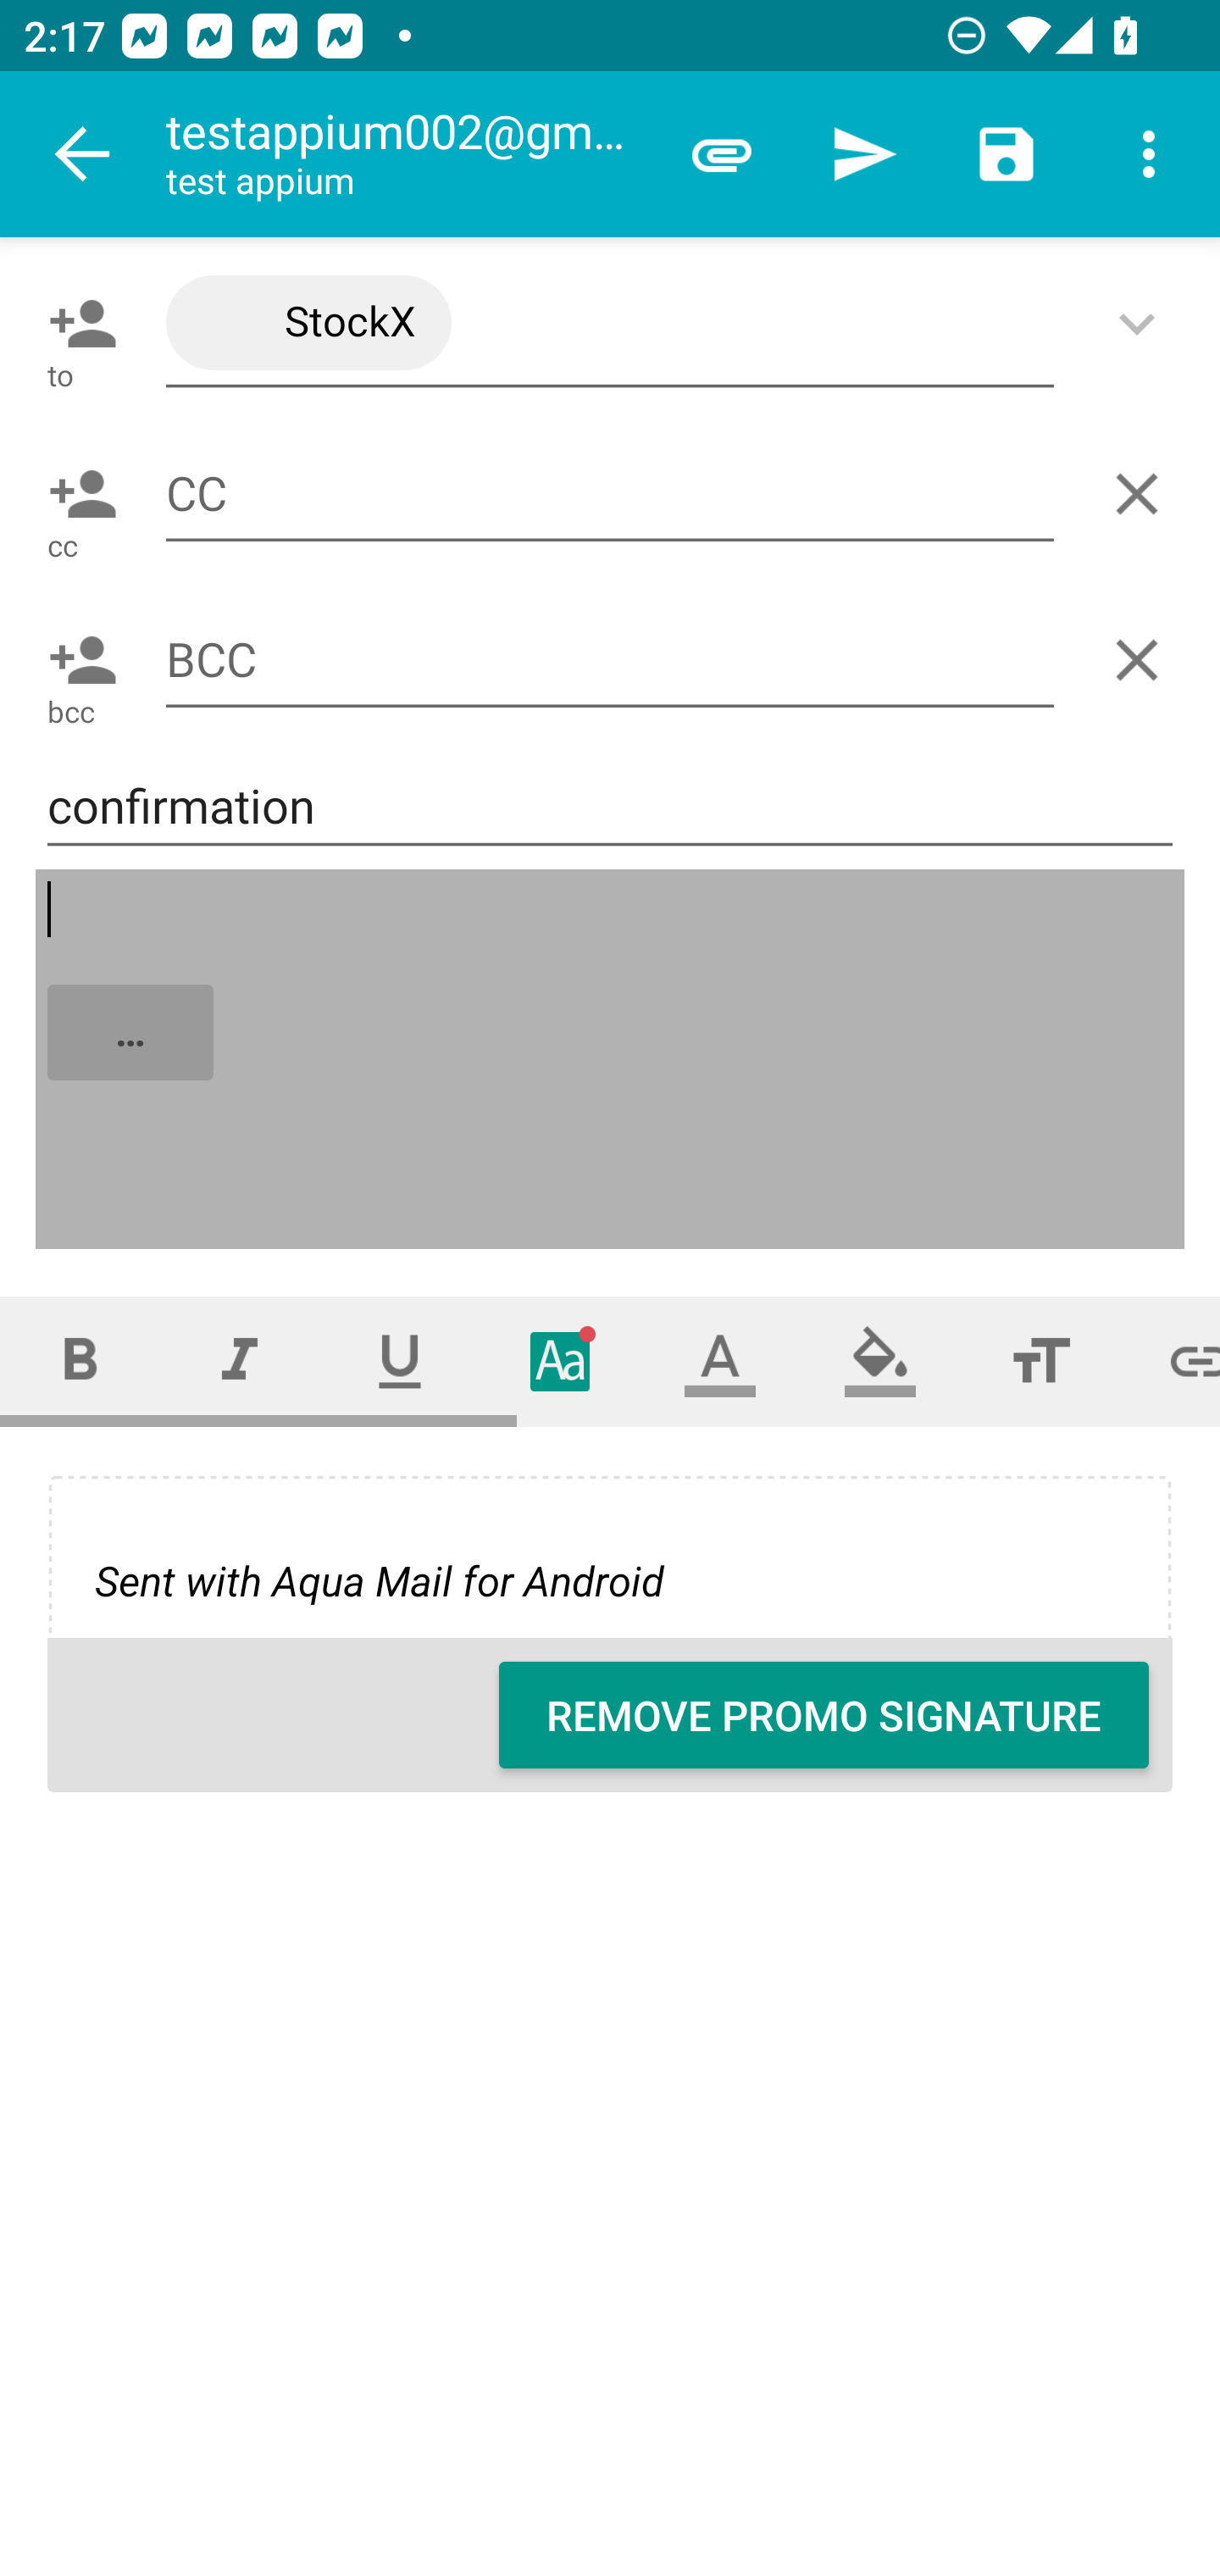 This screenshot has width=1220, height=2576. What do you see at coordinates (610, 806) in the screenshot?
I see `confirmation` at bounding box center [610, 806].